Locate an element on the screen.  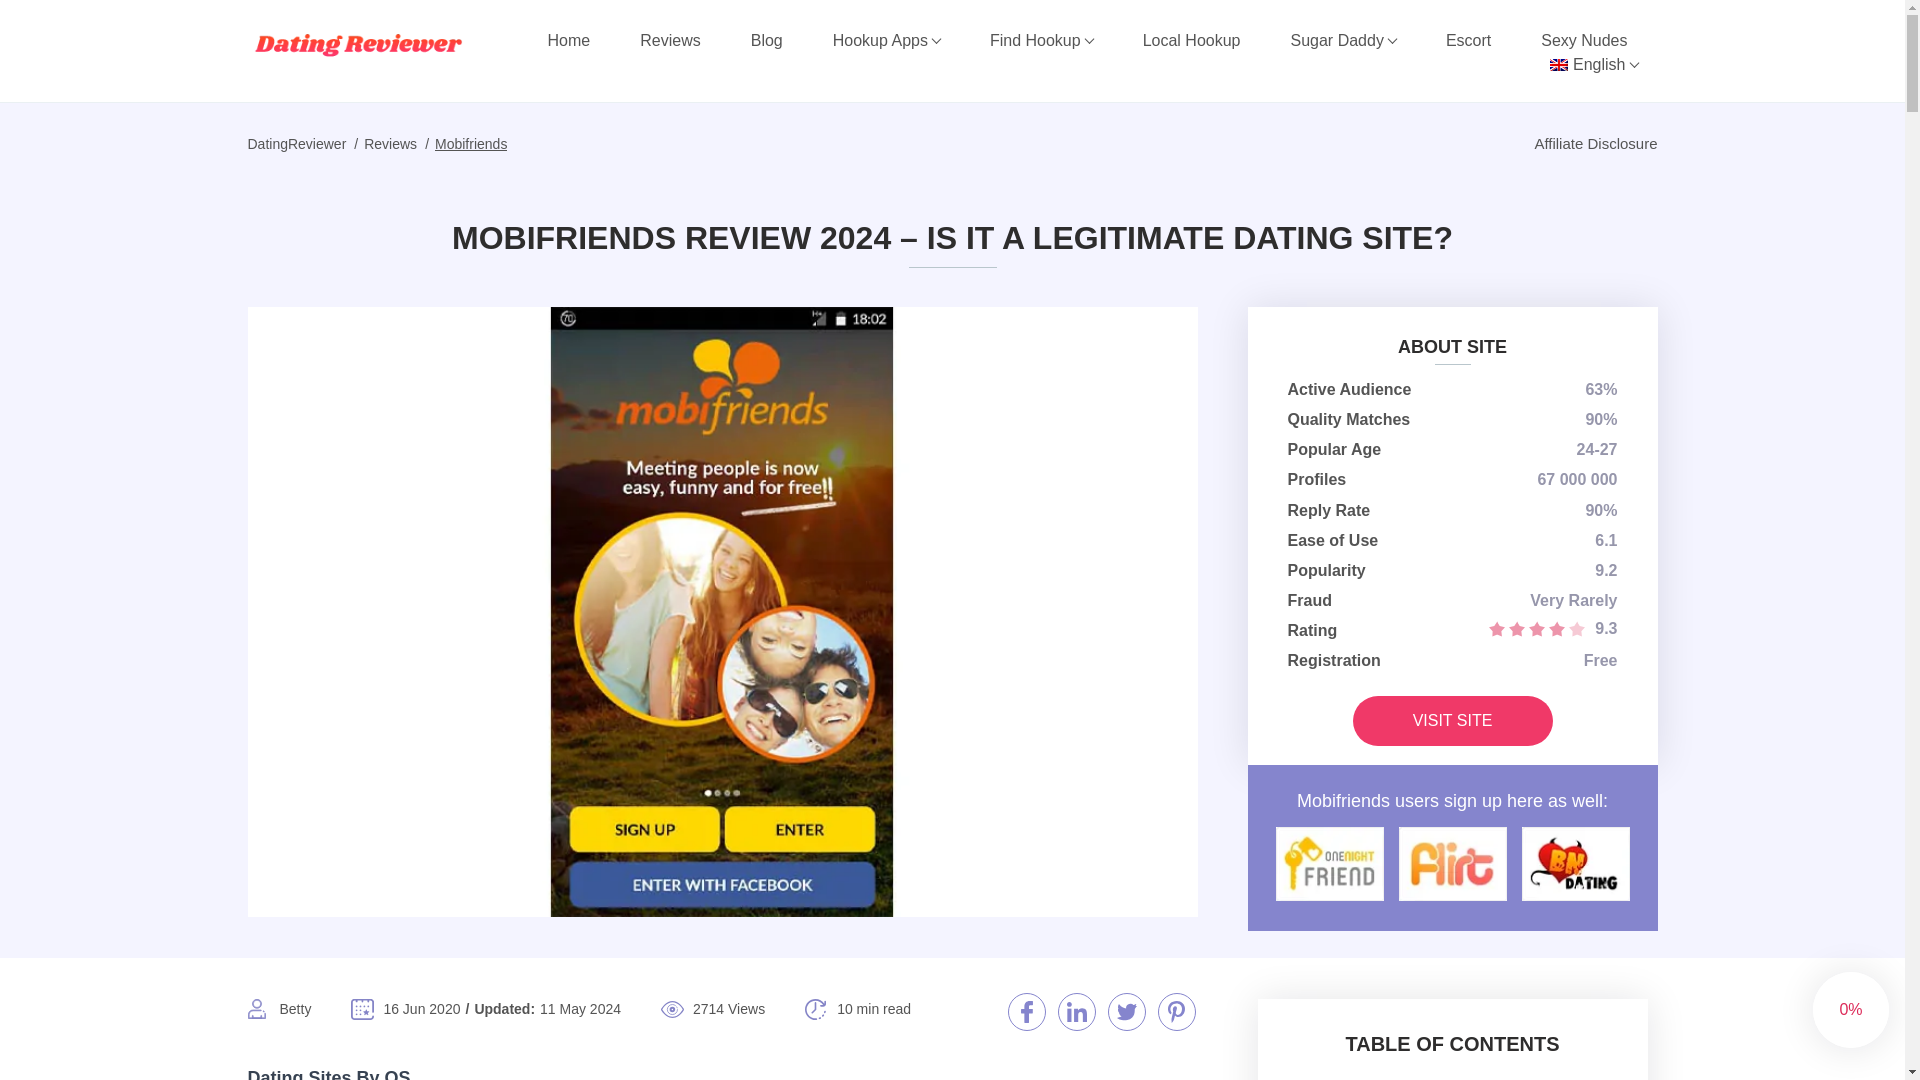
datingreviewer.net is located at coordinates (358, 44).